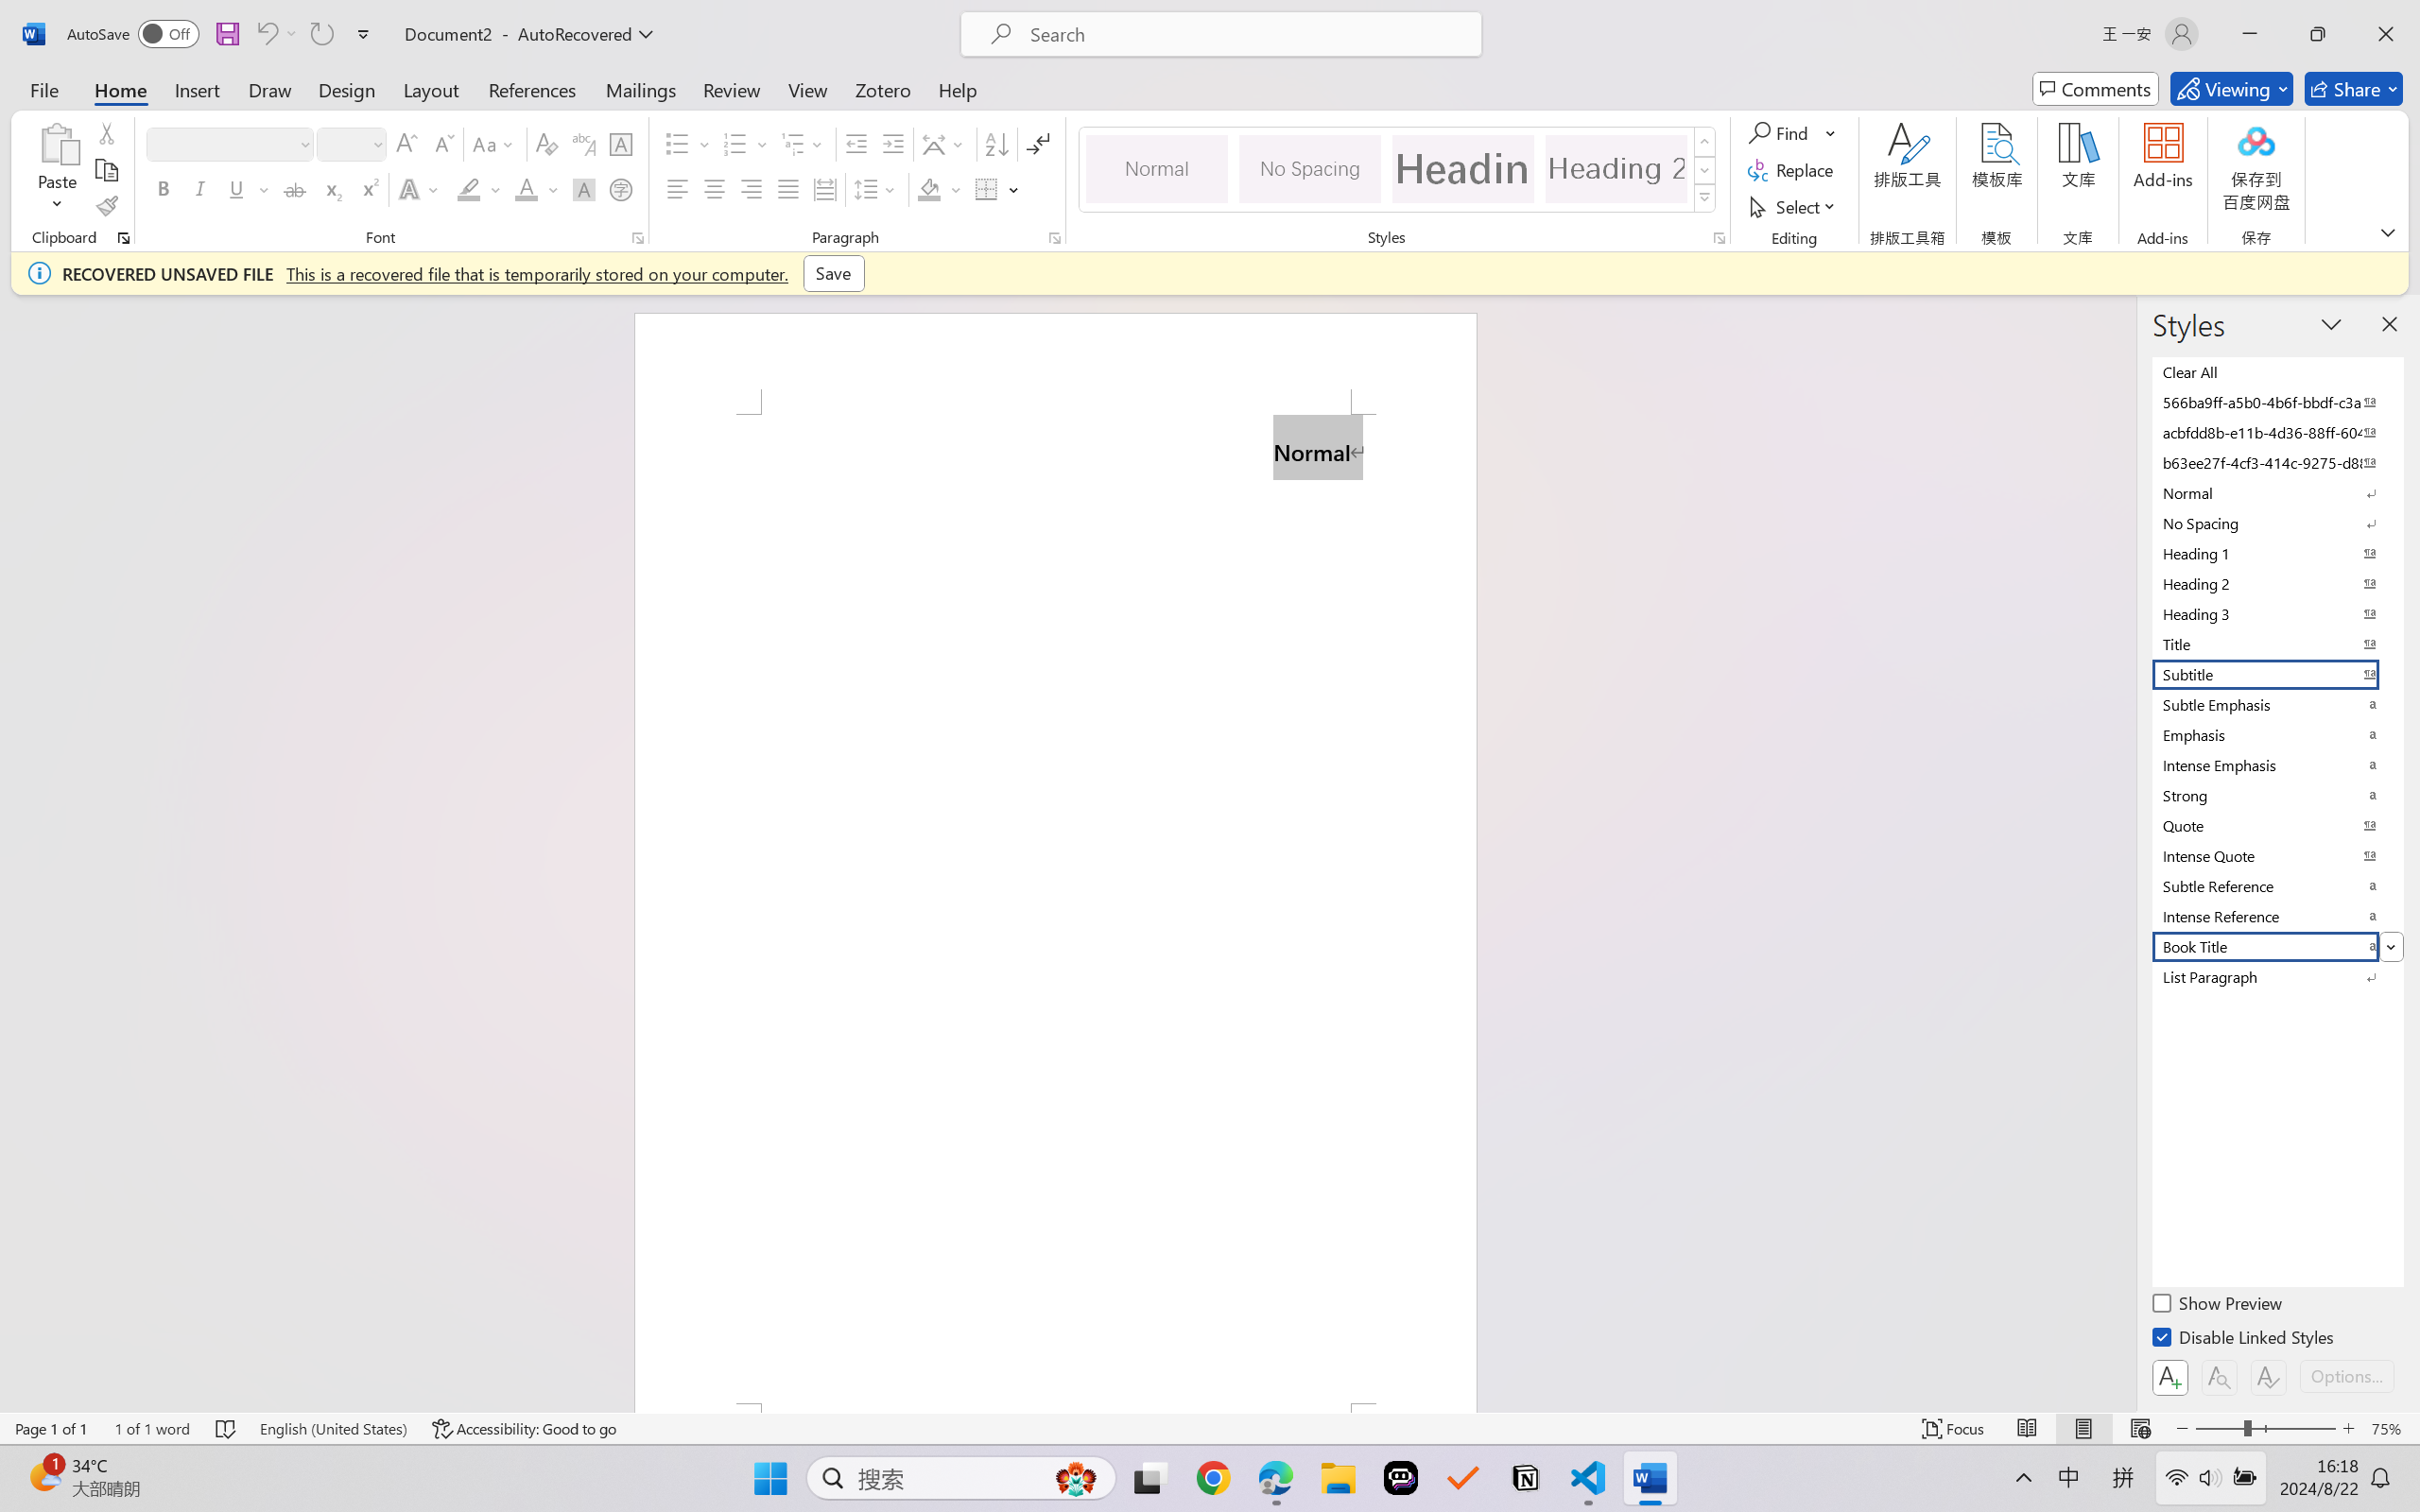 The height and width of the screenshot is (1512, 2420). What do you see at coordinates (1705, 170) in the screenshot?
I see `Row Down` at bounding box center [1705, 170].